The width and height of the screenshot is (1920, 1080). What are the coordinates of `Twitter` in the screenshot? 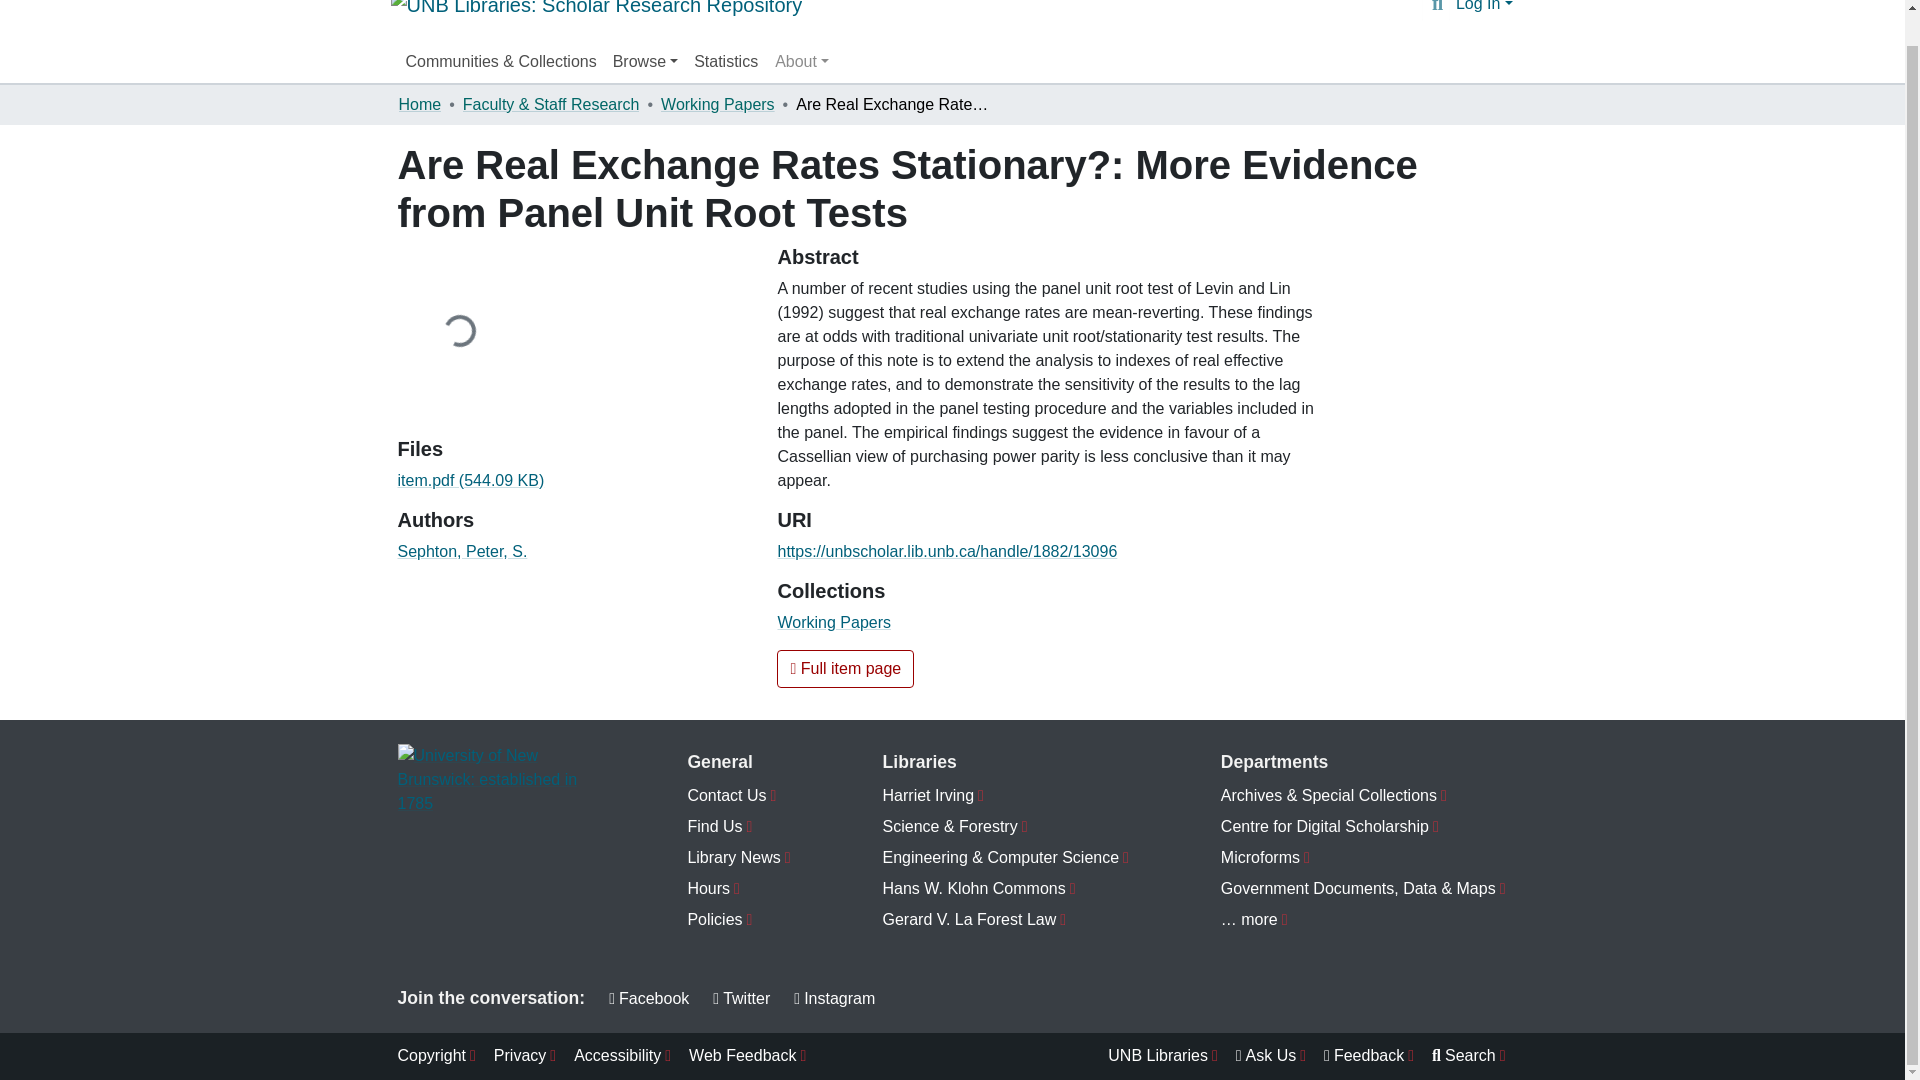 It's located at (740, 998).